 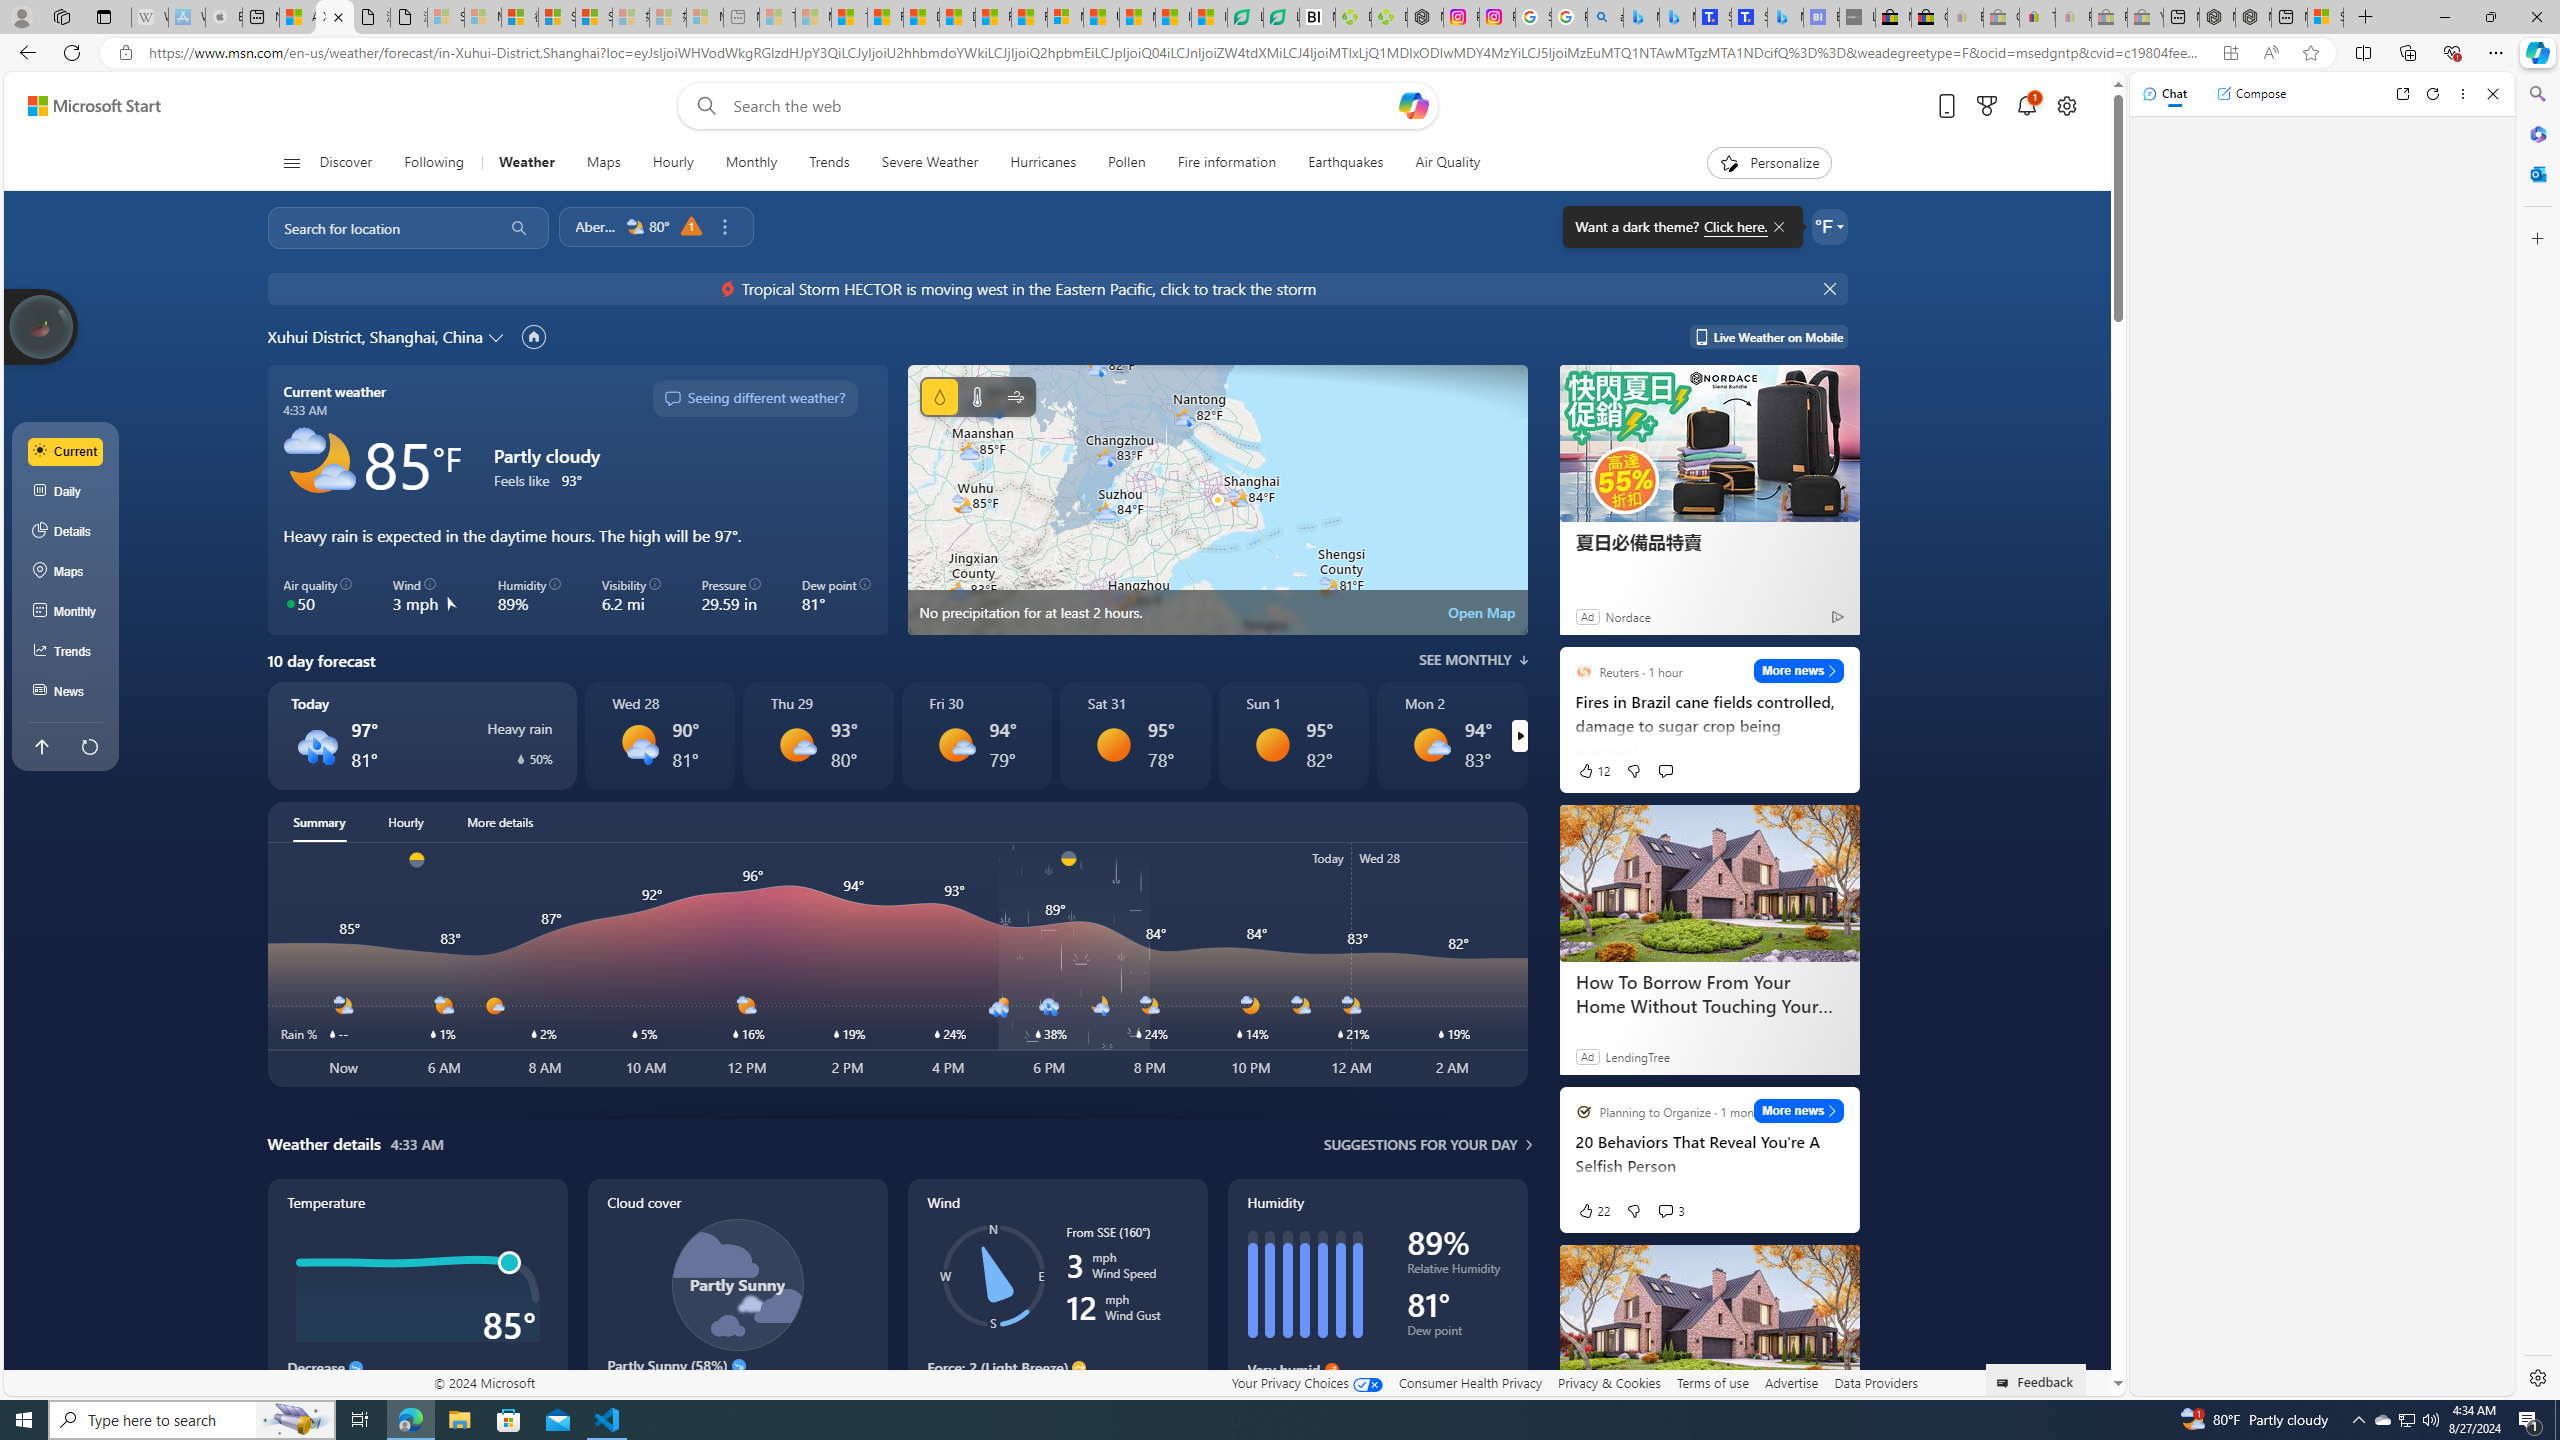 I want to click on App available. Install Microsoft Start Weather, so click(x=2230, y=53).